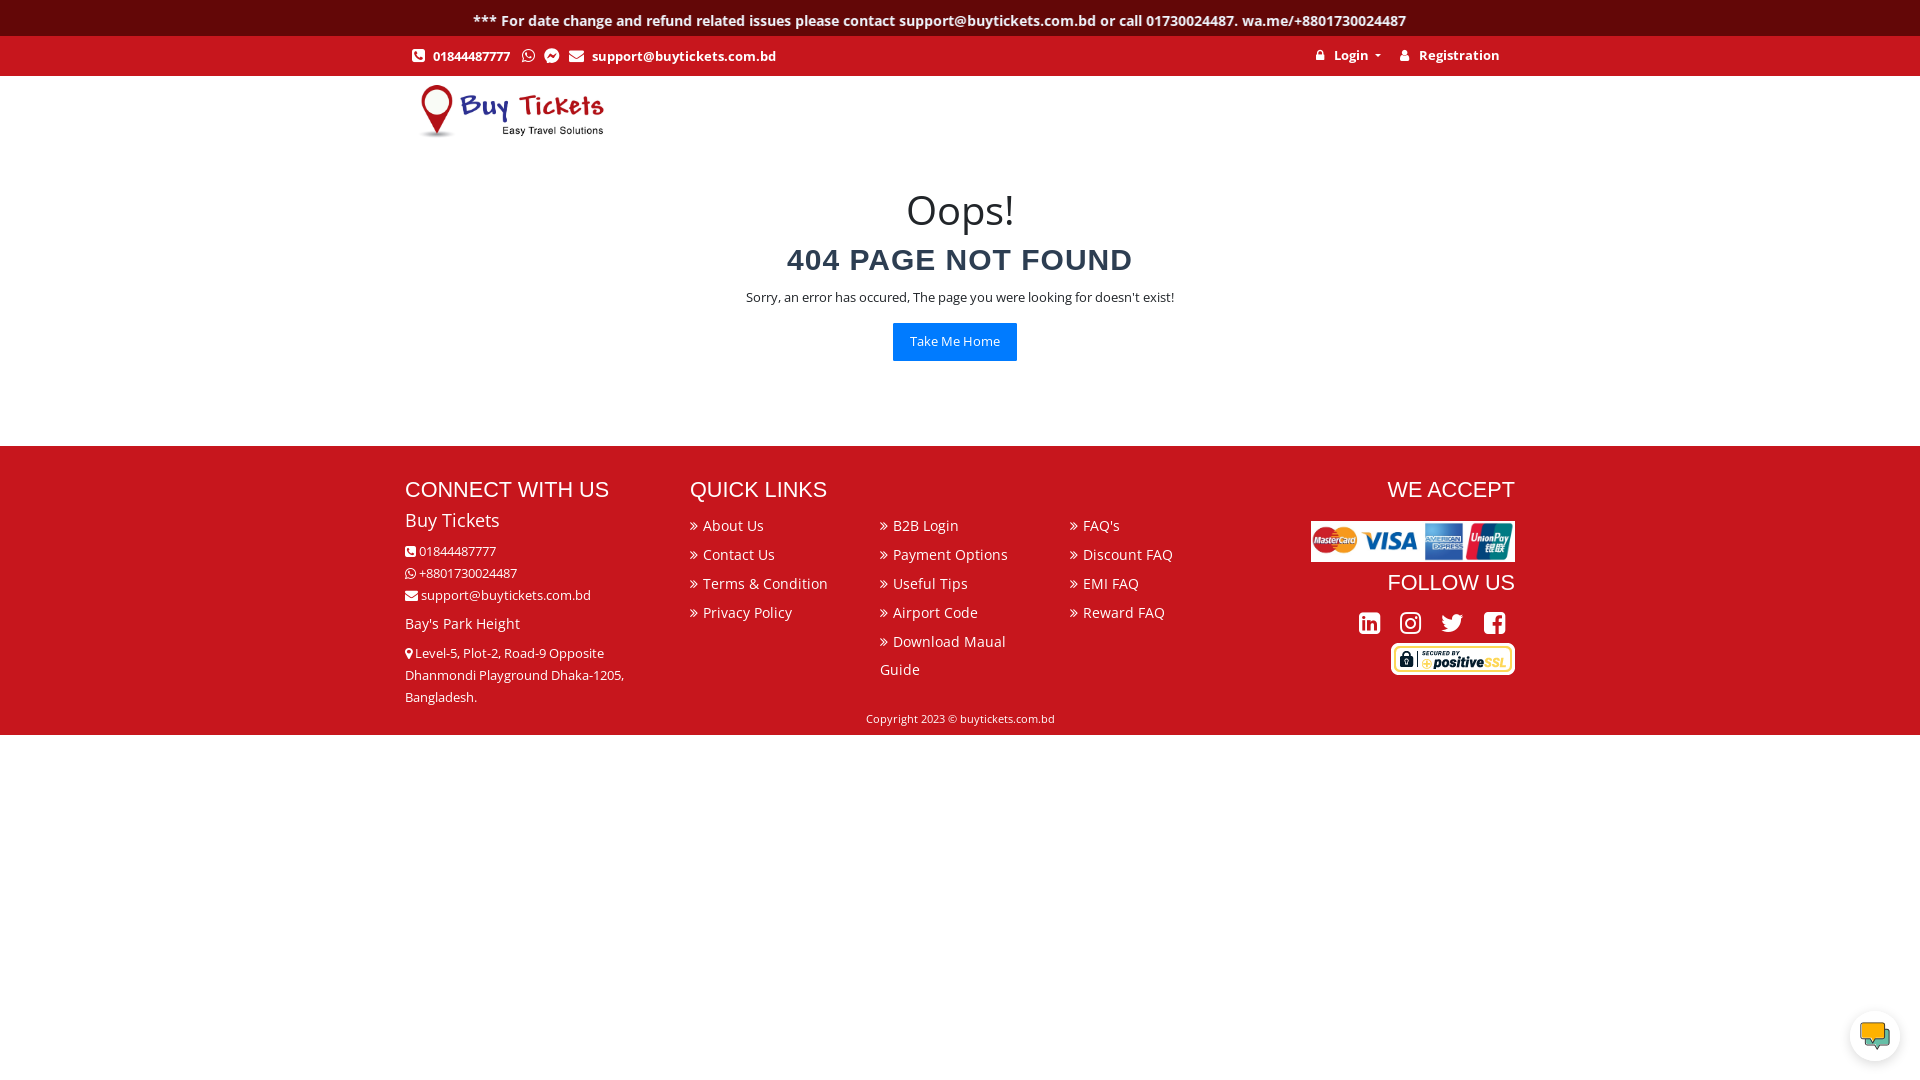 This screenshot has width=1920, height=1080. What do you see at coordinates (1102, 526) in the screenshot?
I see `FAQ's` at bounding box center [1102, 526].